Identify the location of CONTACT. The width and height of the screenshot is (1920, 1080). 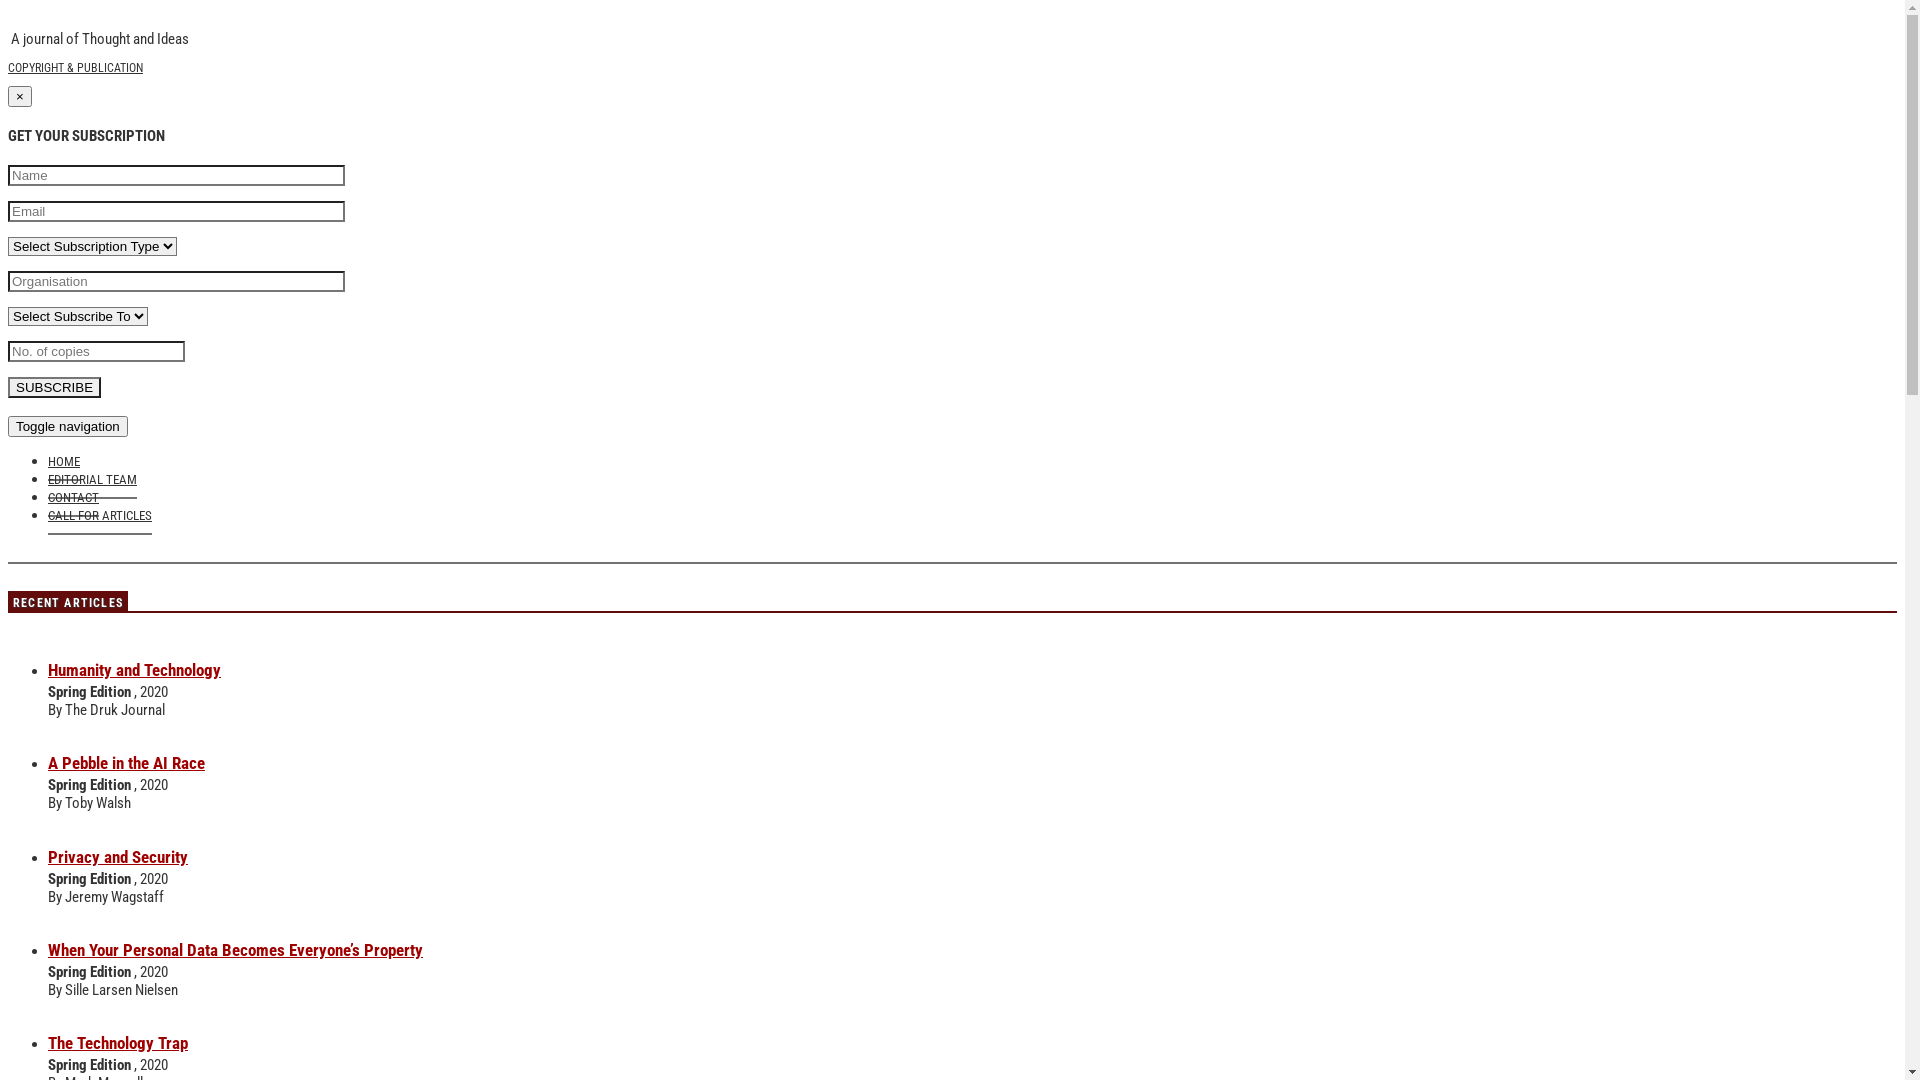
(74, 494).